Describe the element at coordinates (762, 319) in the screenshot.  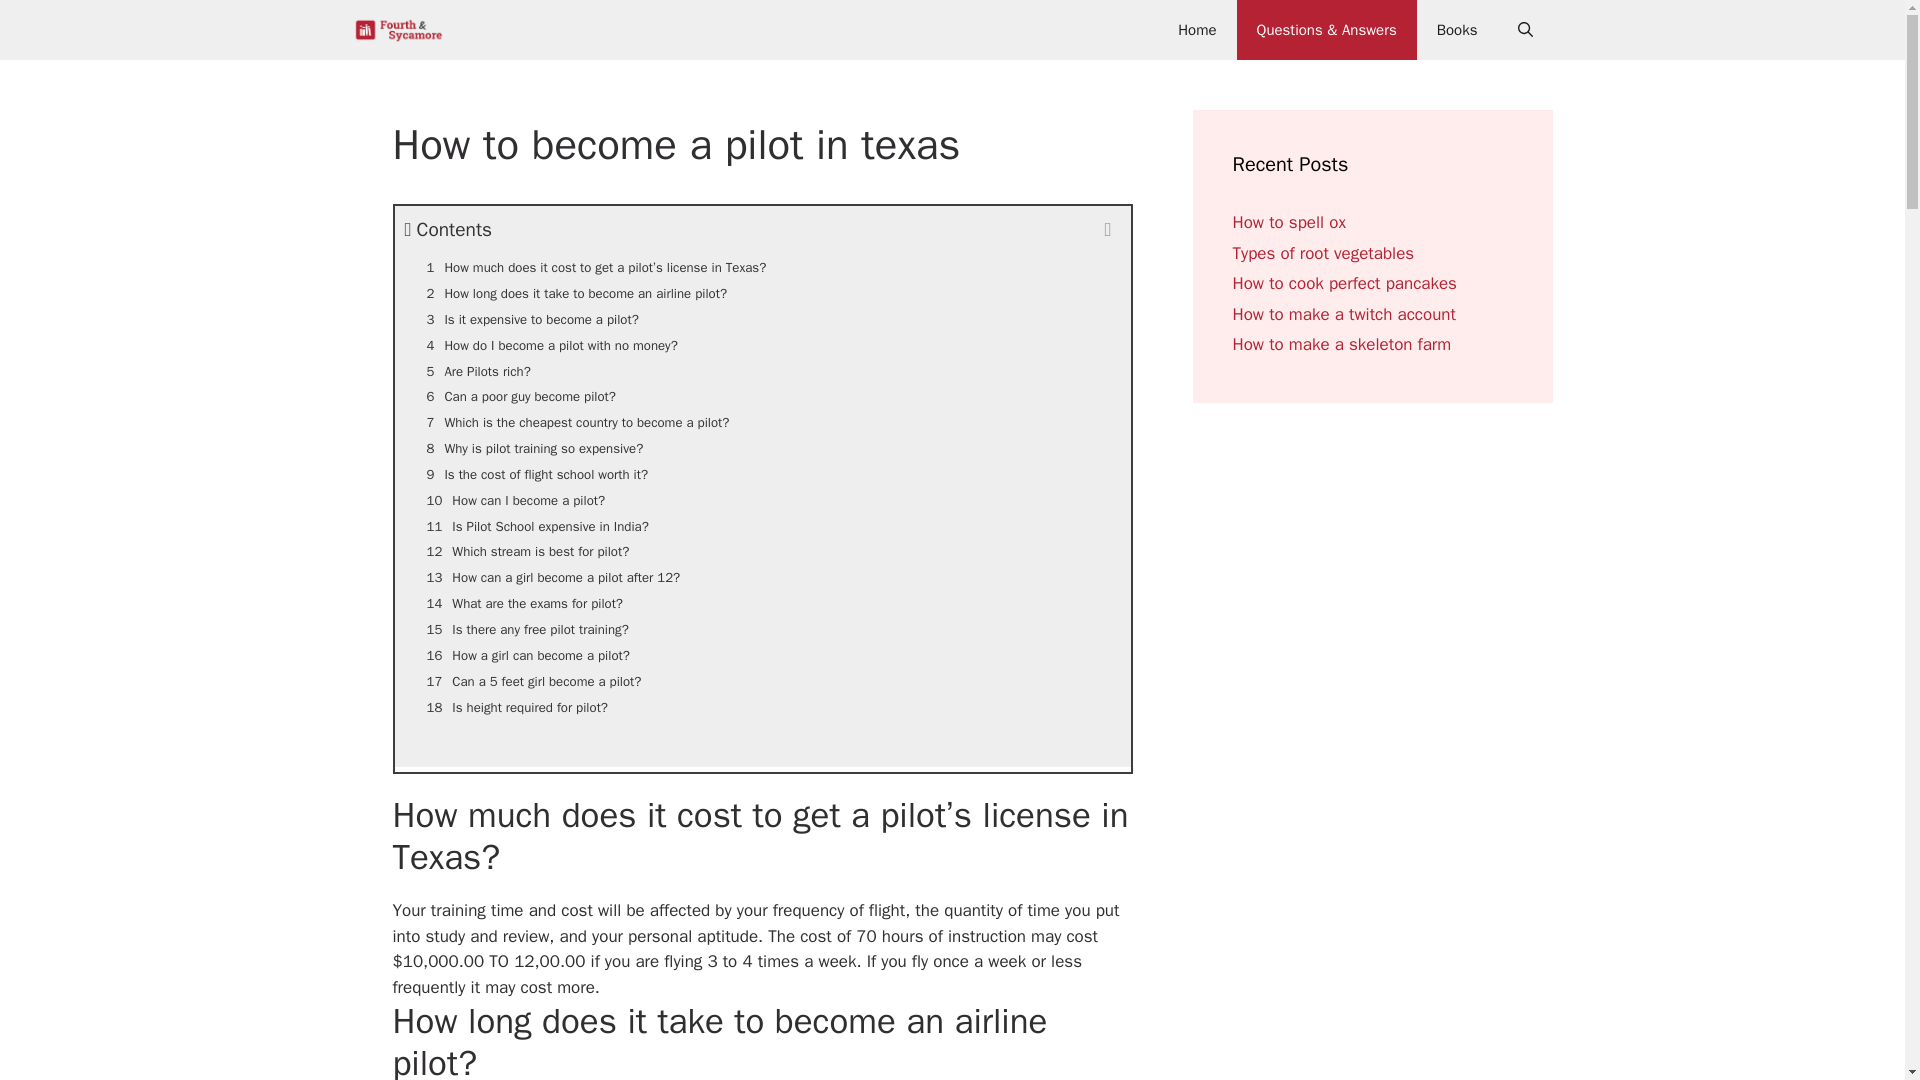
I see `Is it expensive to become a pilot?` at that location.